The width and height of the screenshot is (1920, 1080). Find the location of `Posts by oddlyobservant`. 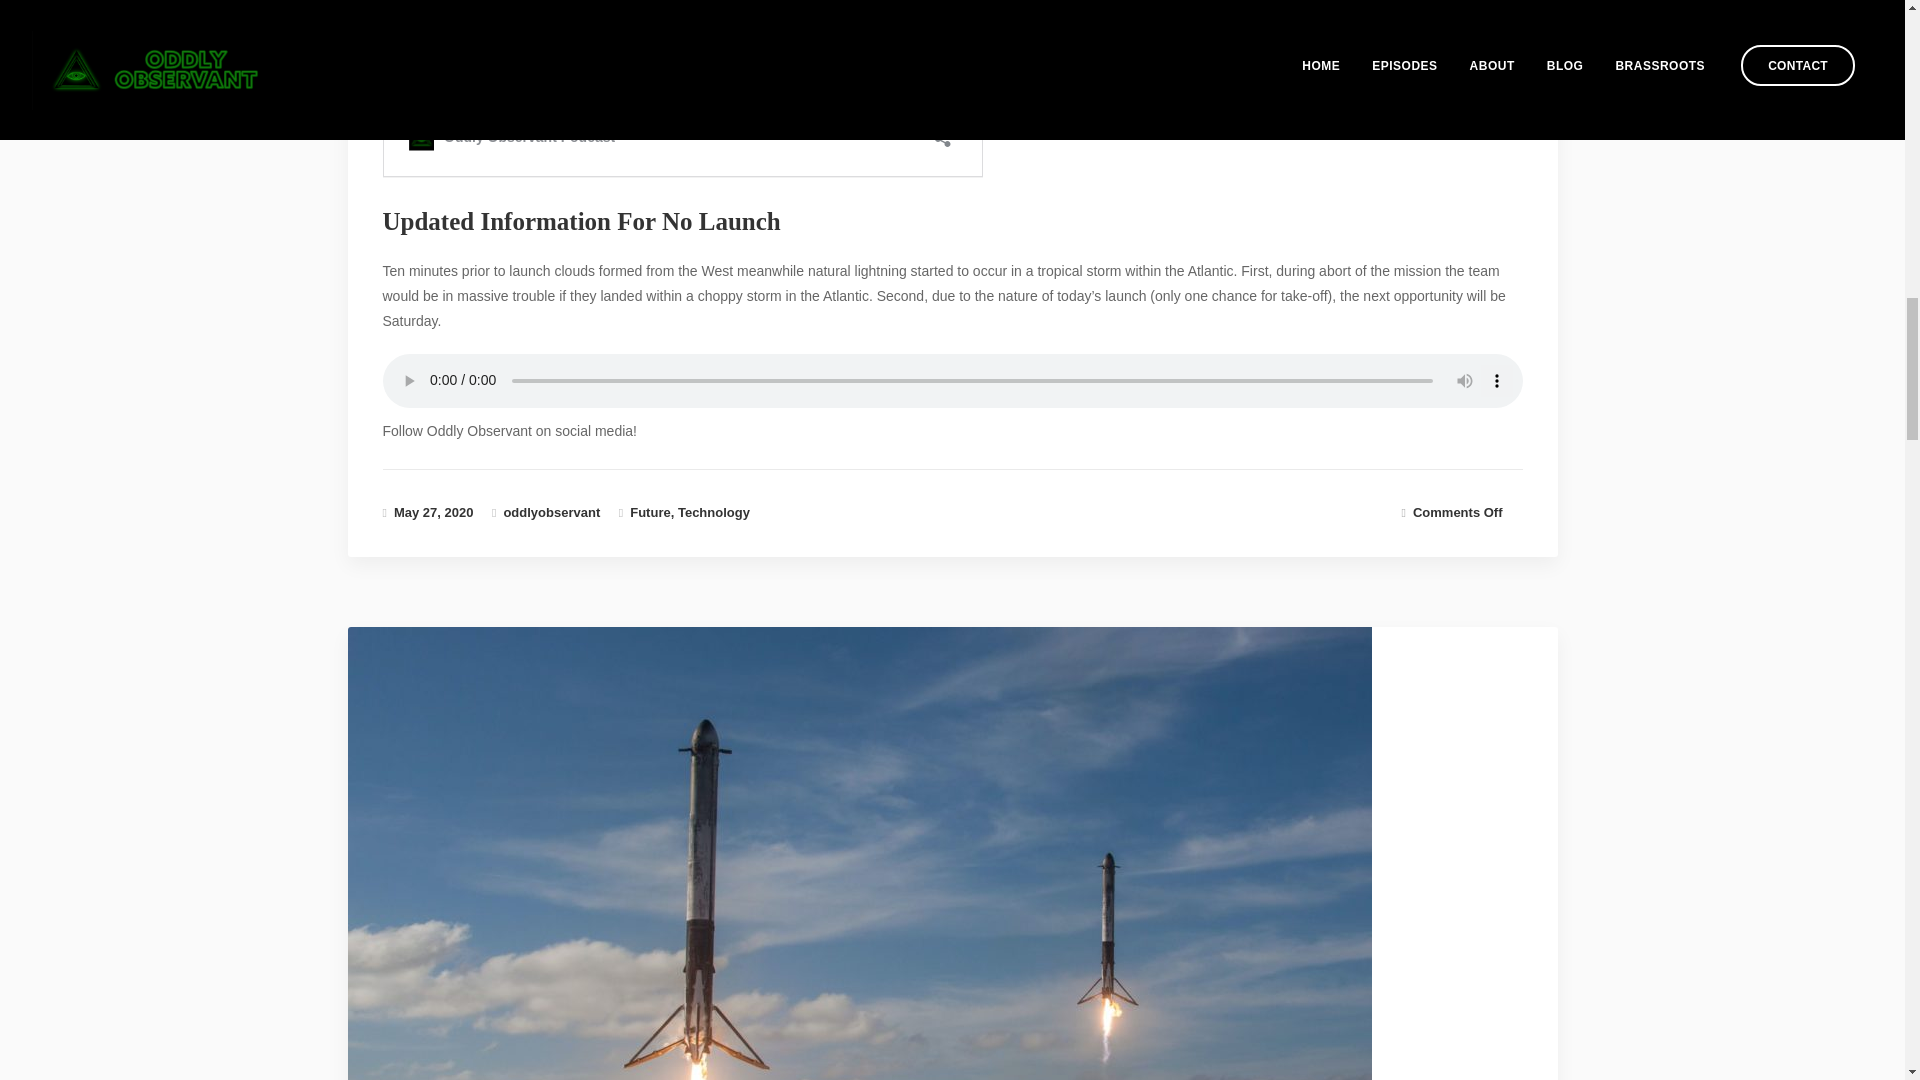

Posts by oddlyobservant is located at coordinates (551, 512).